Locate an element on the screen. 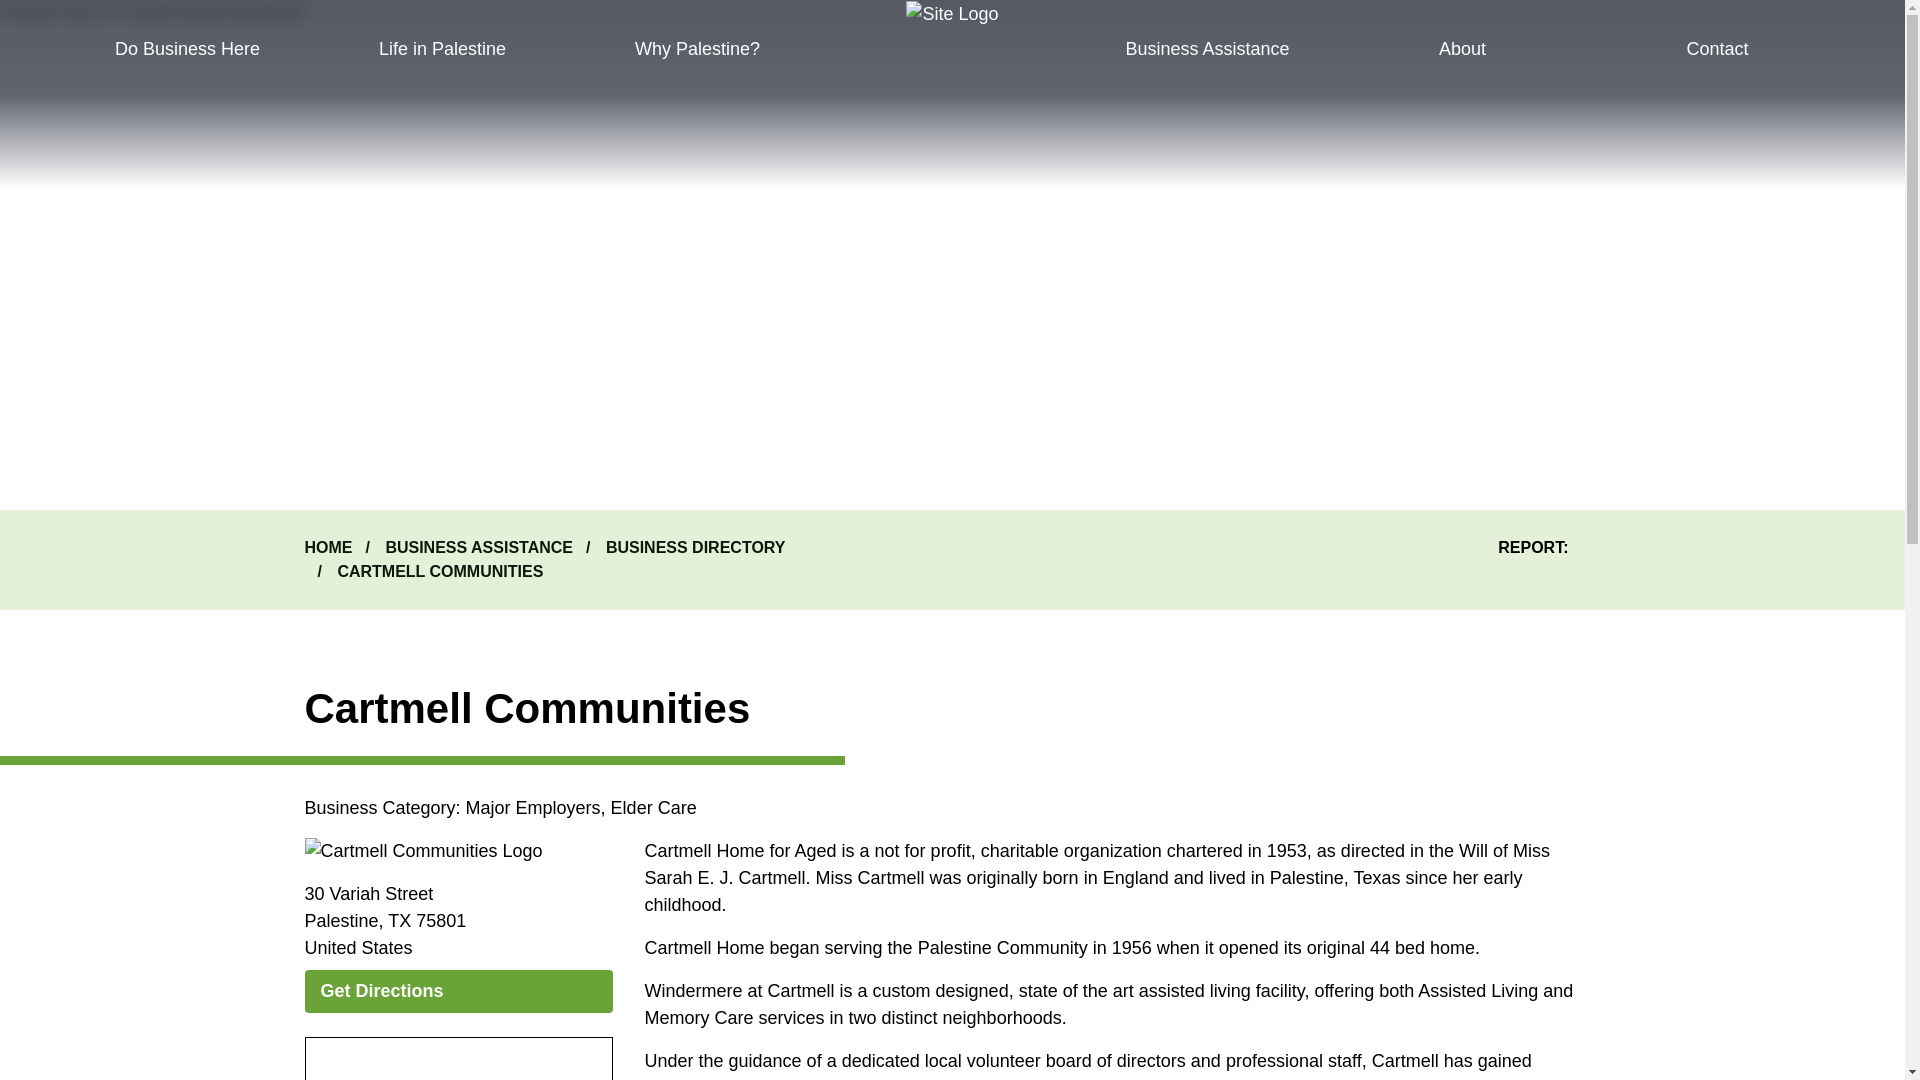  Business Assistance is located at coordinates (1206, 49).